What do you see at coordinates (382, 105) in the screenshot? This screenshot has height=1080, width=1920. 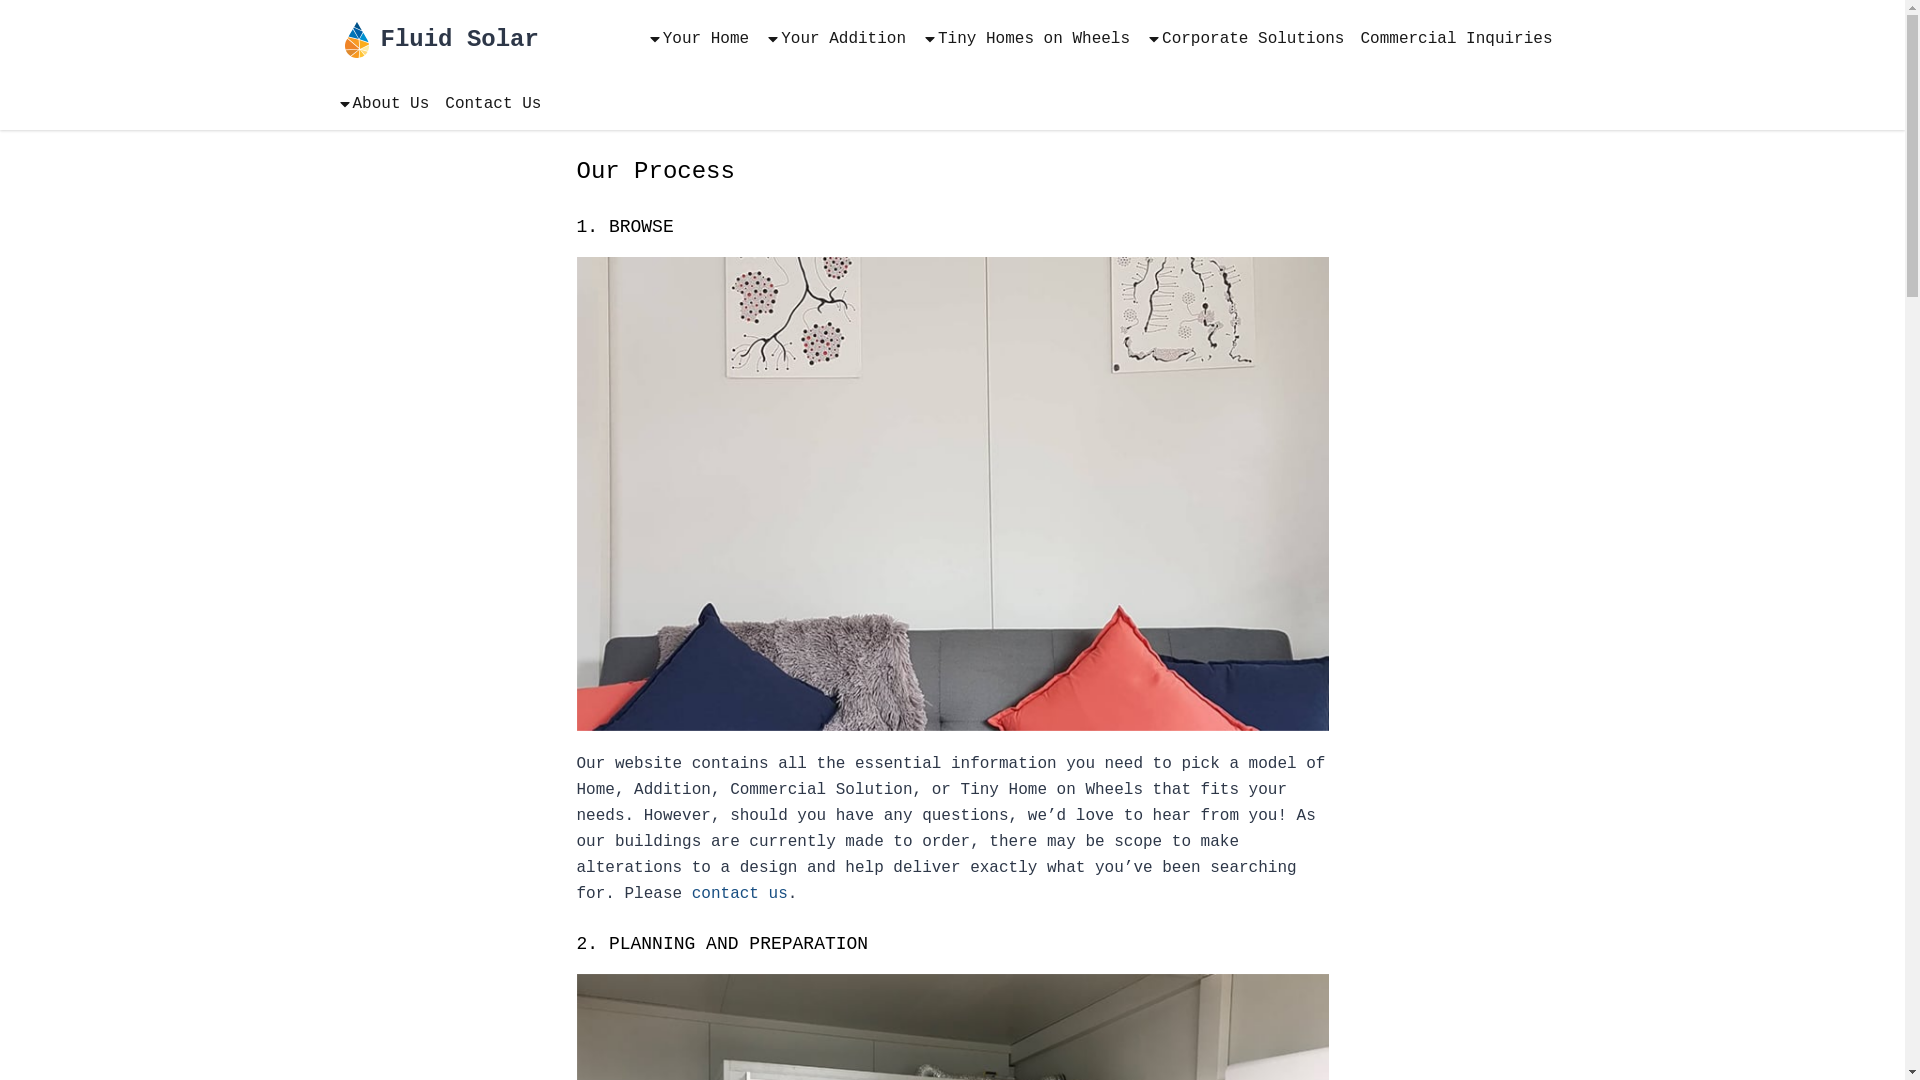 I see `About Us` at bounding box center [382, 105].